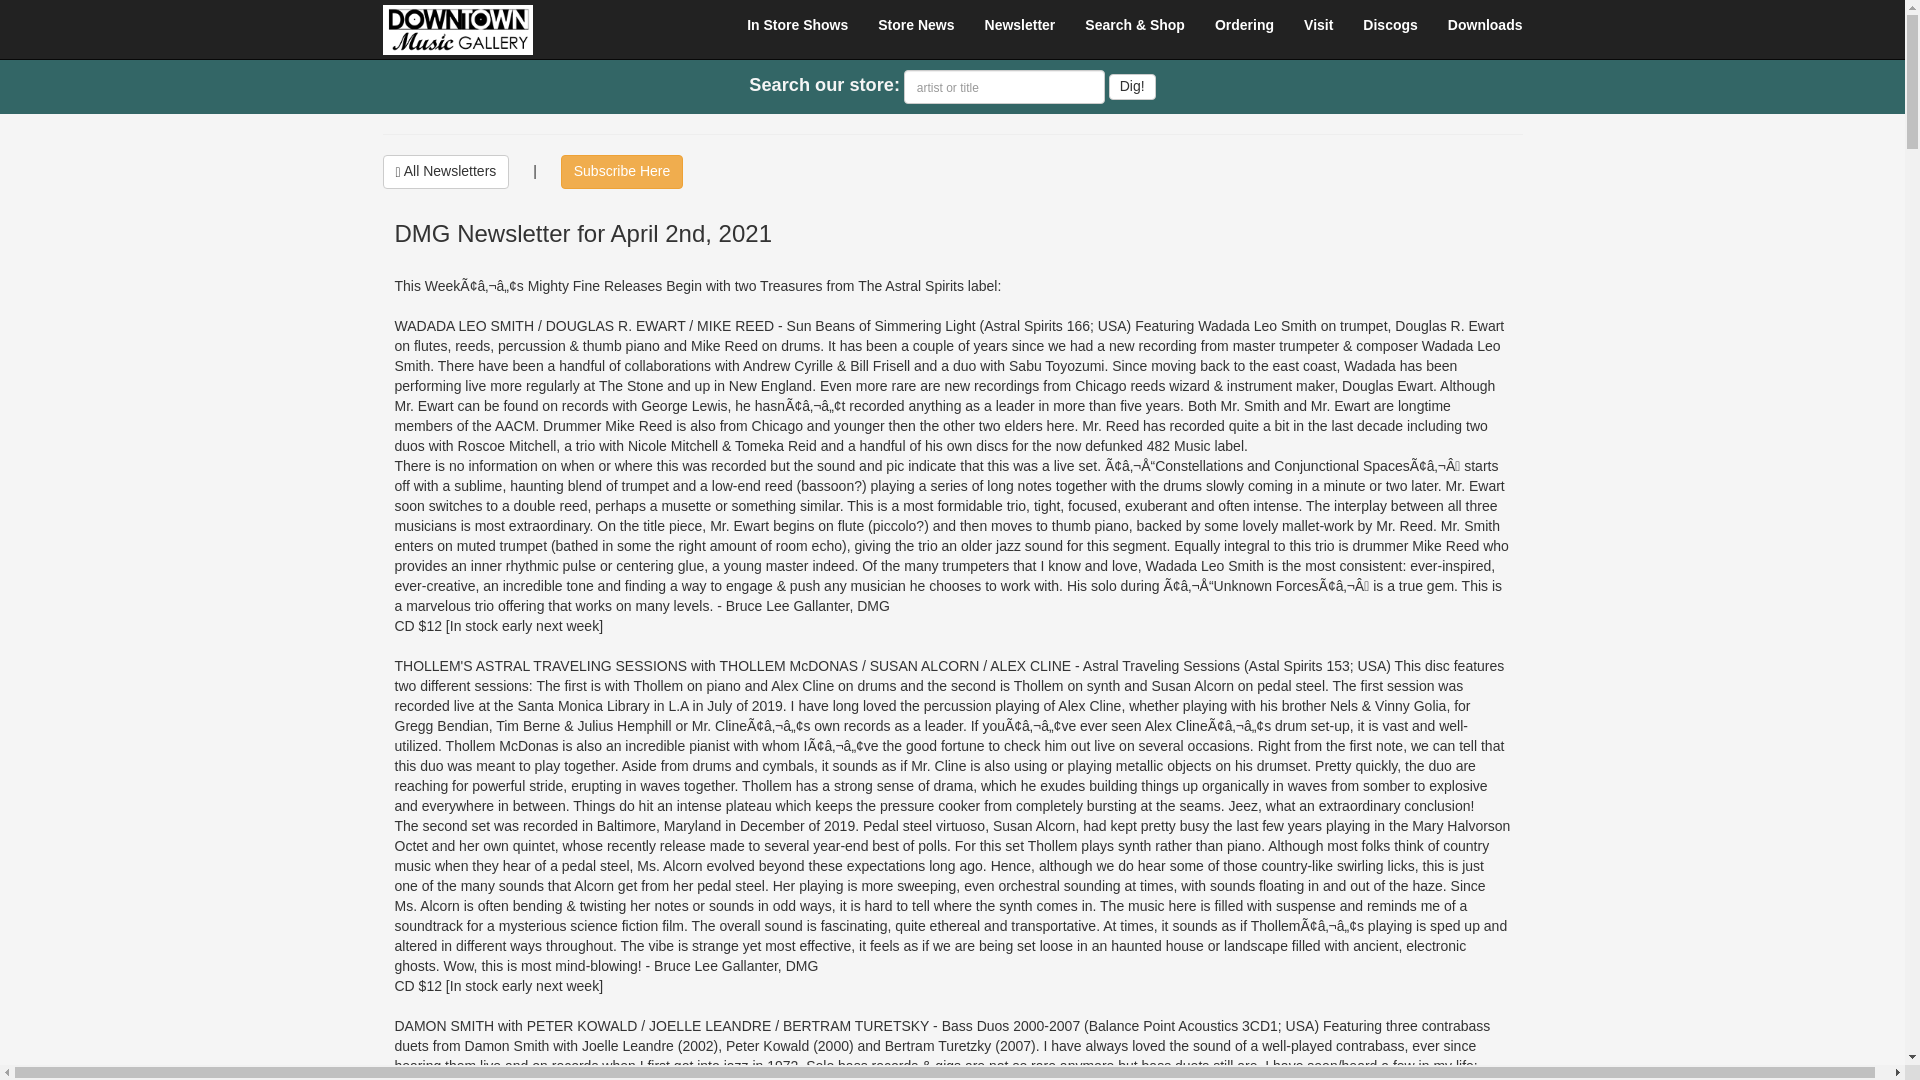  I want to click on Subscribe Here, so click(622, 172).